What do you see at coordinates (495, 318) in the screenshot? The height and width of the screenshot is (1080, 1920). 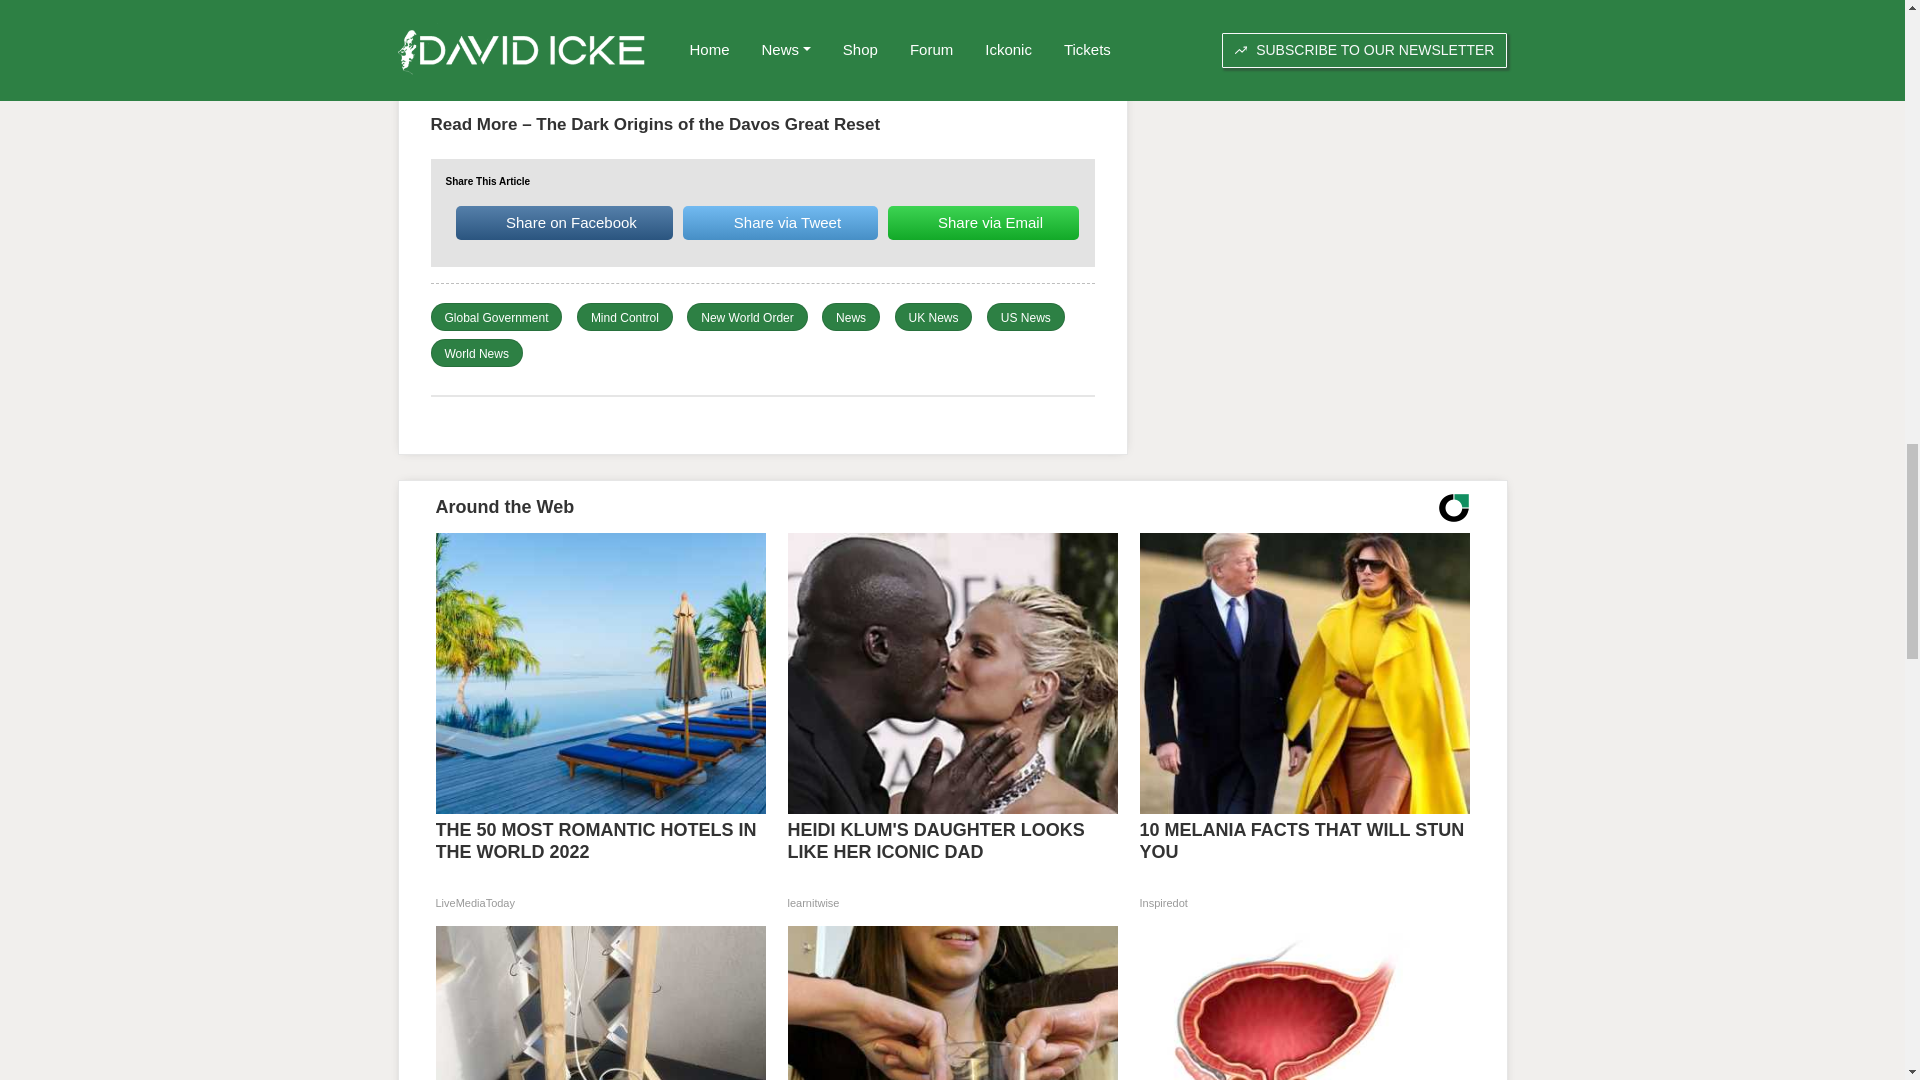 I see `Global Government` at bounding box center [495, 318].